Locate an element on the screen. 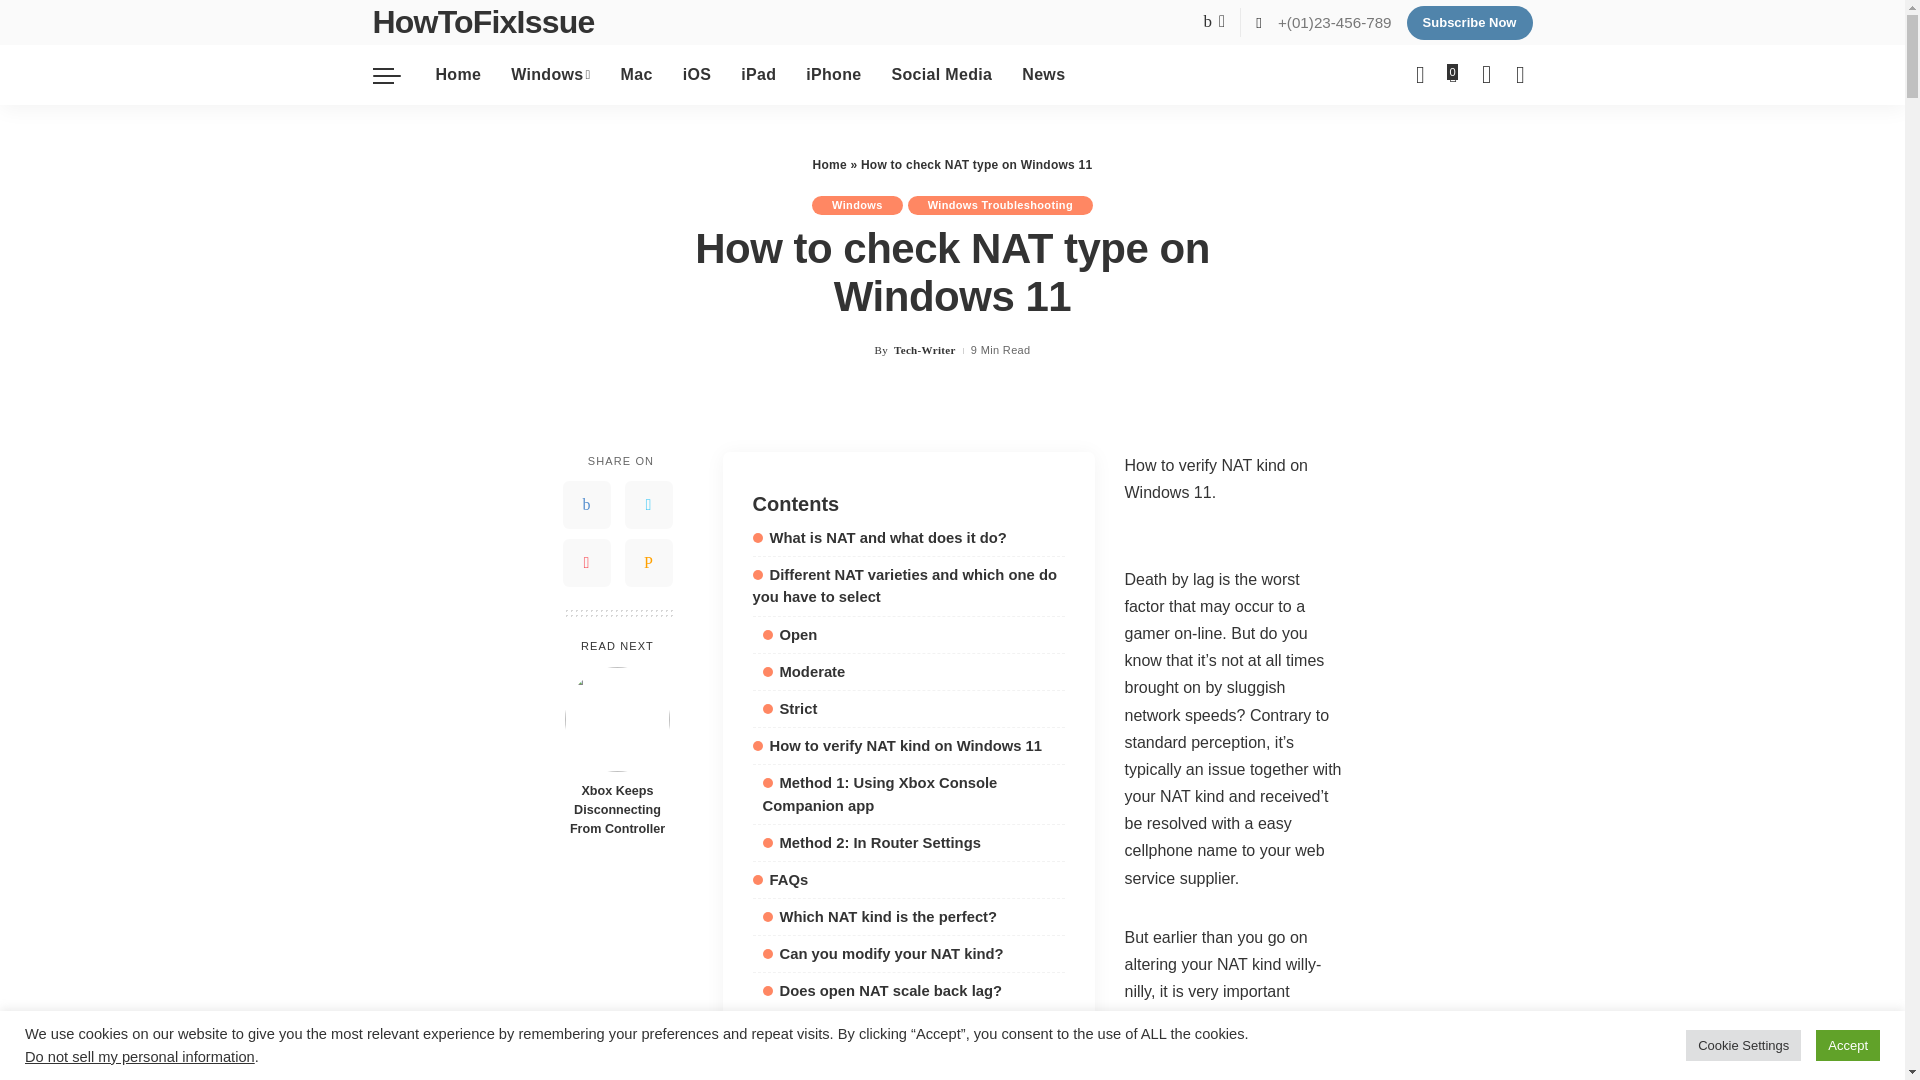  Facebook is located at coordinates (586, 504).